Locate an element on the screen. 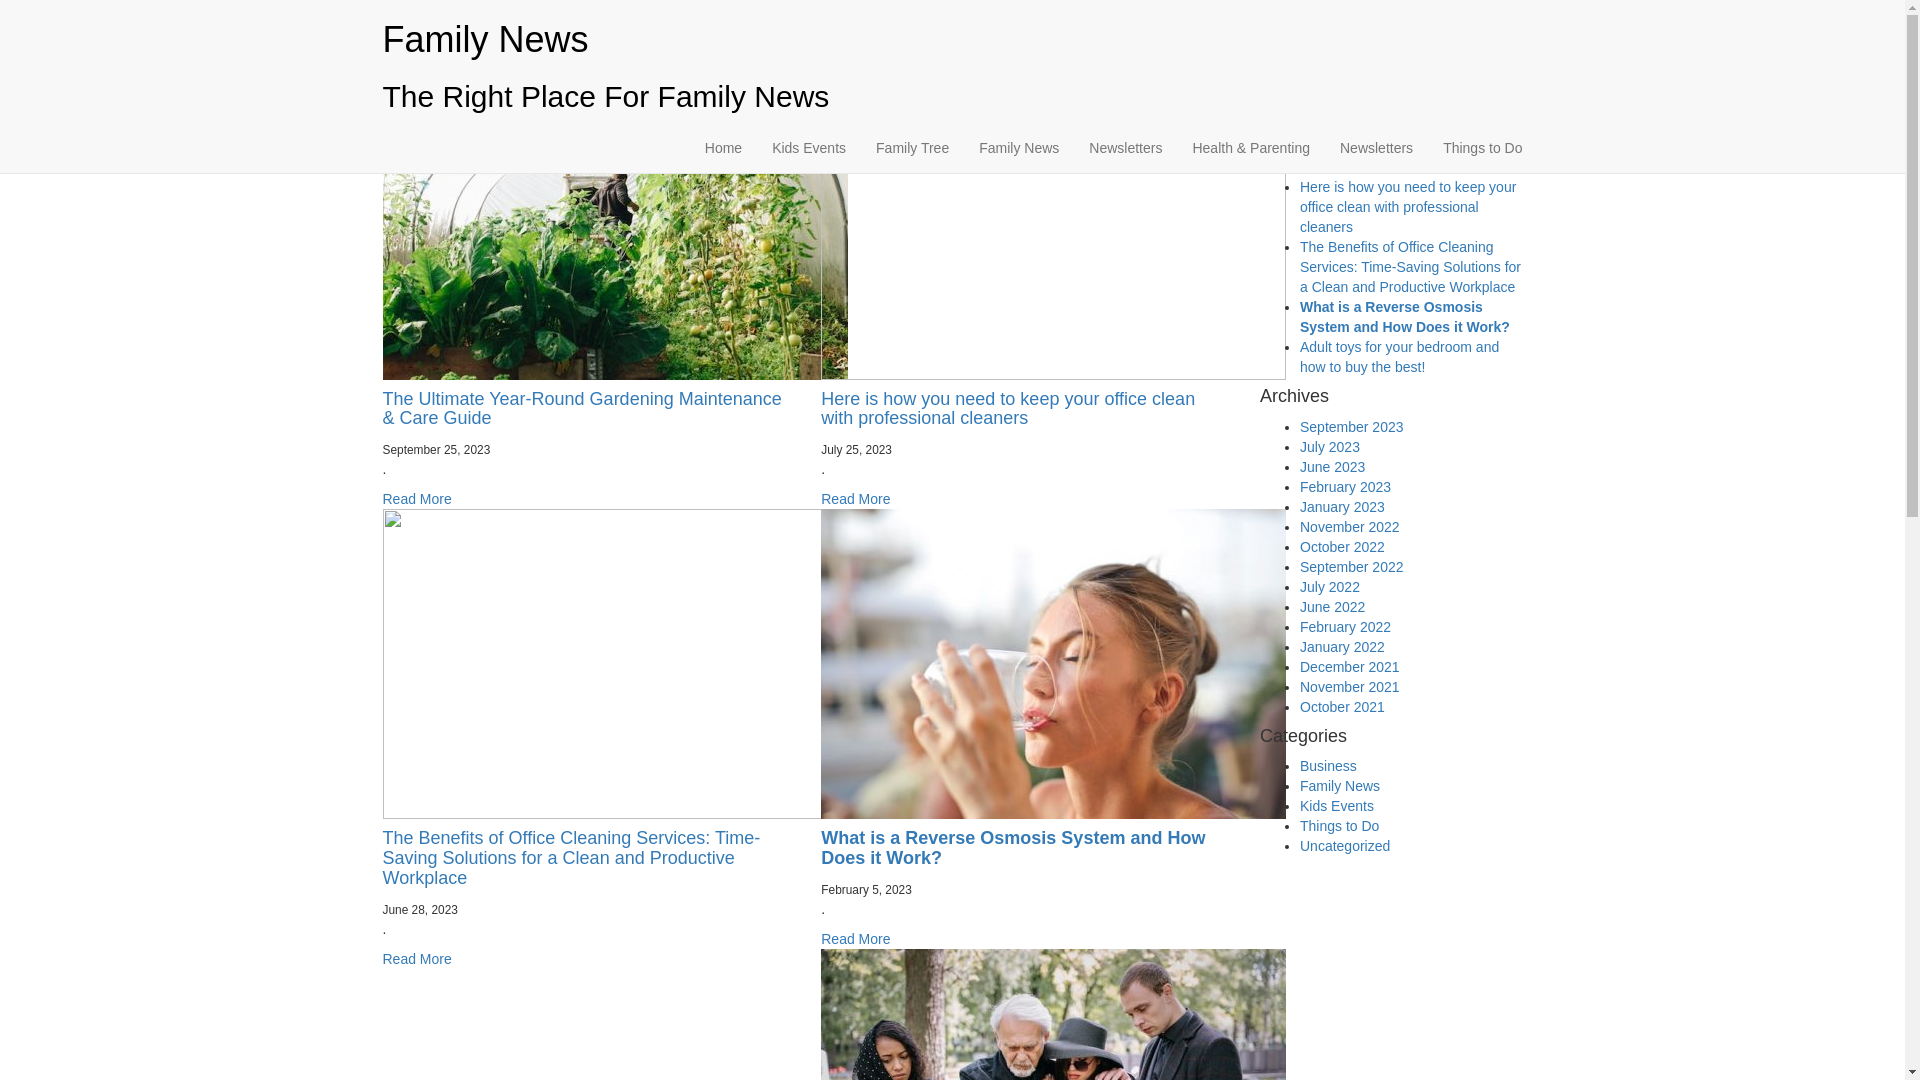  What is a Reverse Osmosis System and How Does it Work? is located at coordinates (1013, 848).